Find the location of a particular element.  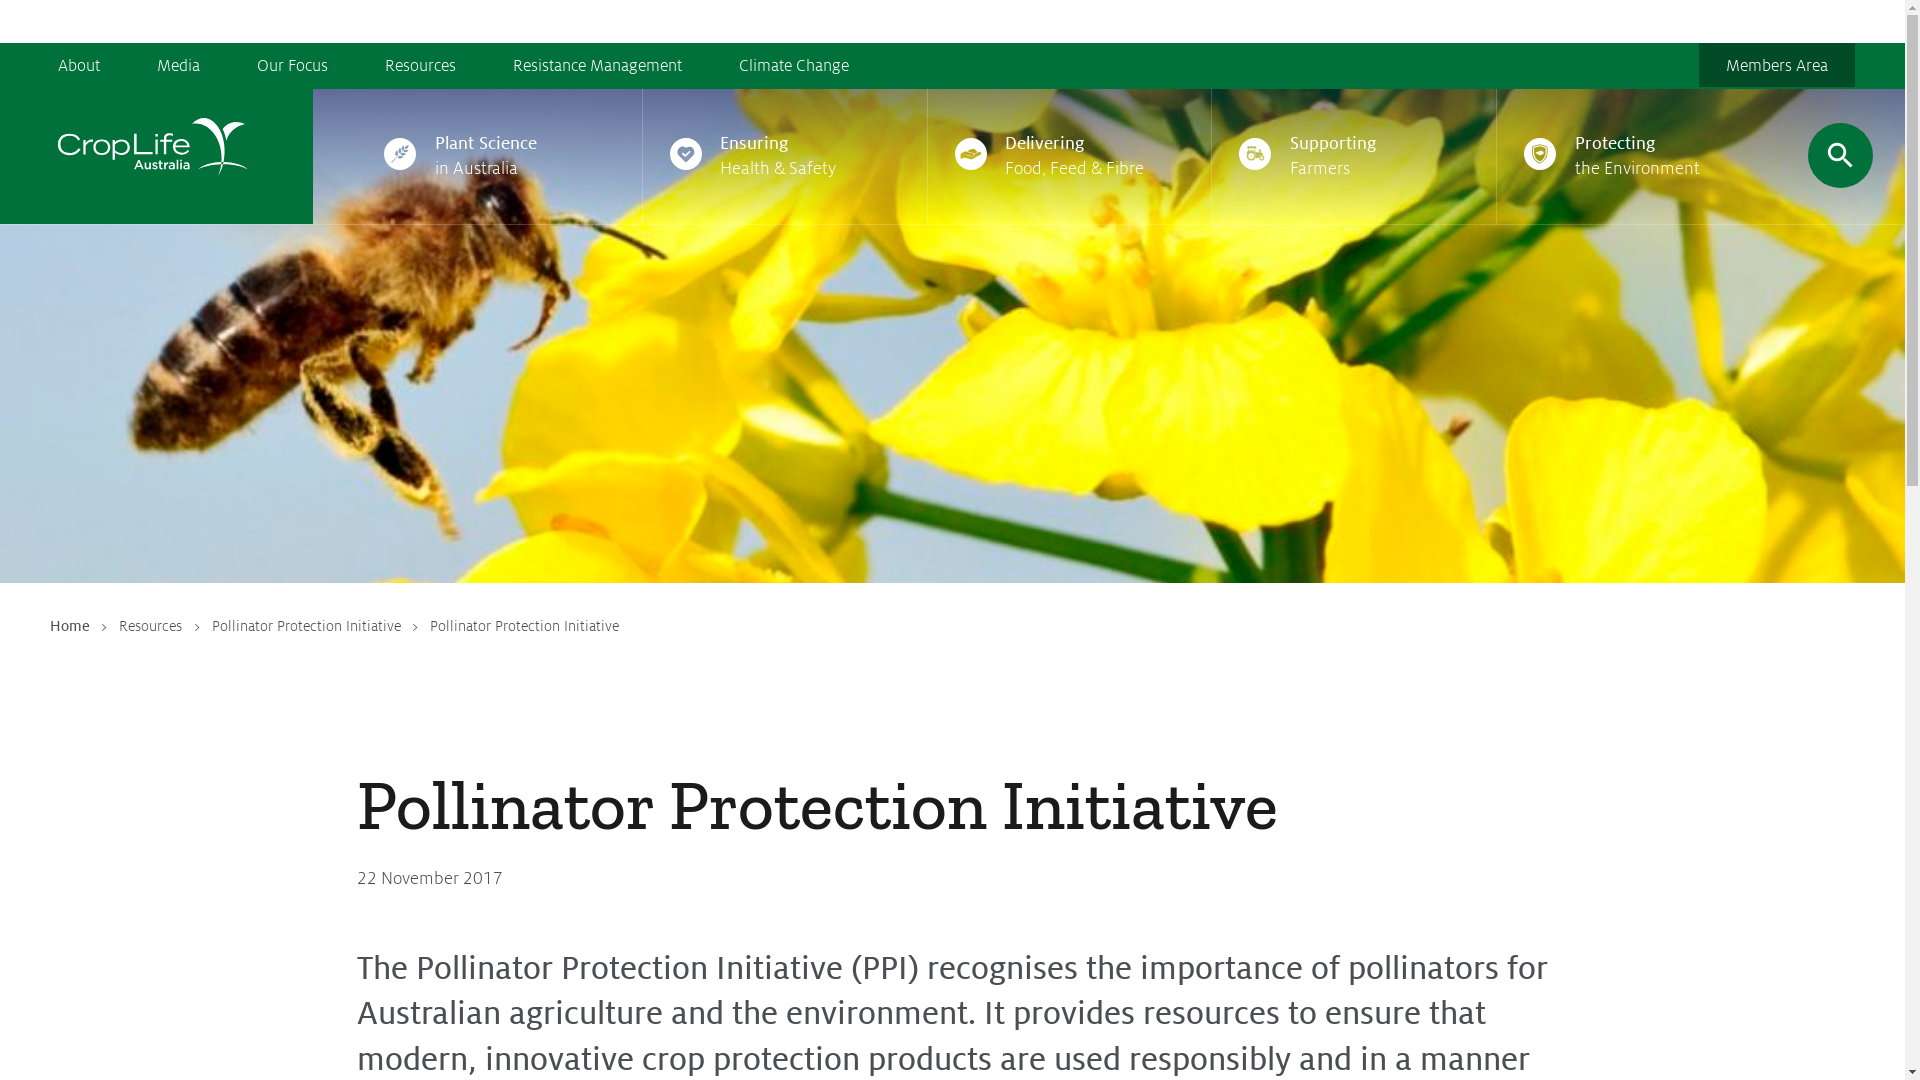

Ensuring
Health & Safety is located at coordinates (785, 156).